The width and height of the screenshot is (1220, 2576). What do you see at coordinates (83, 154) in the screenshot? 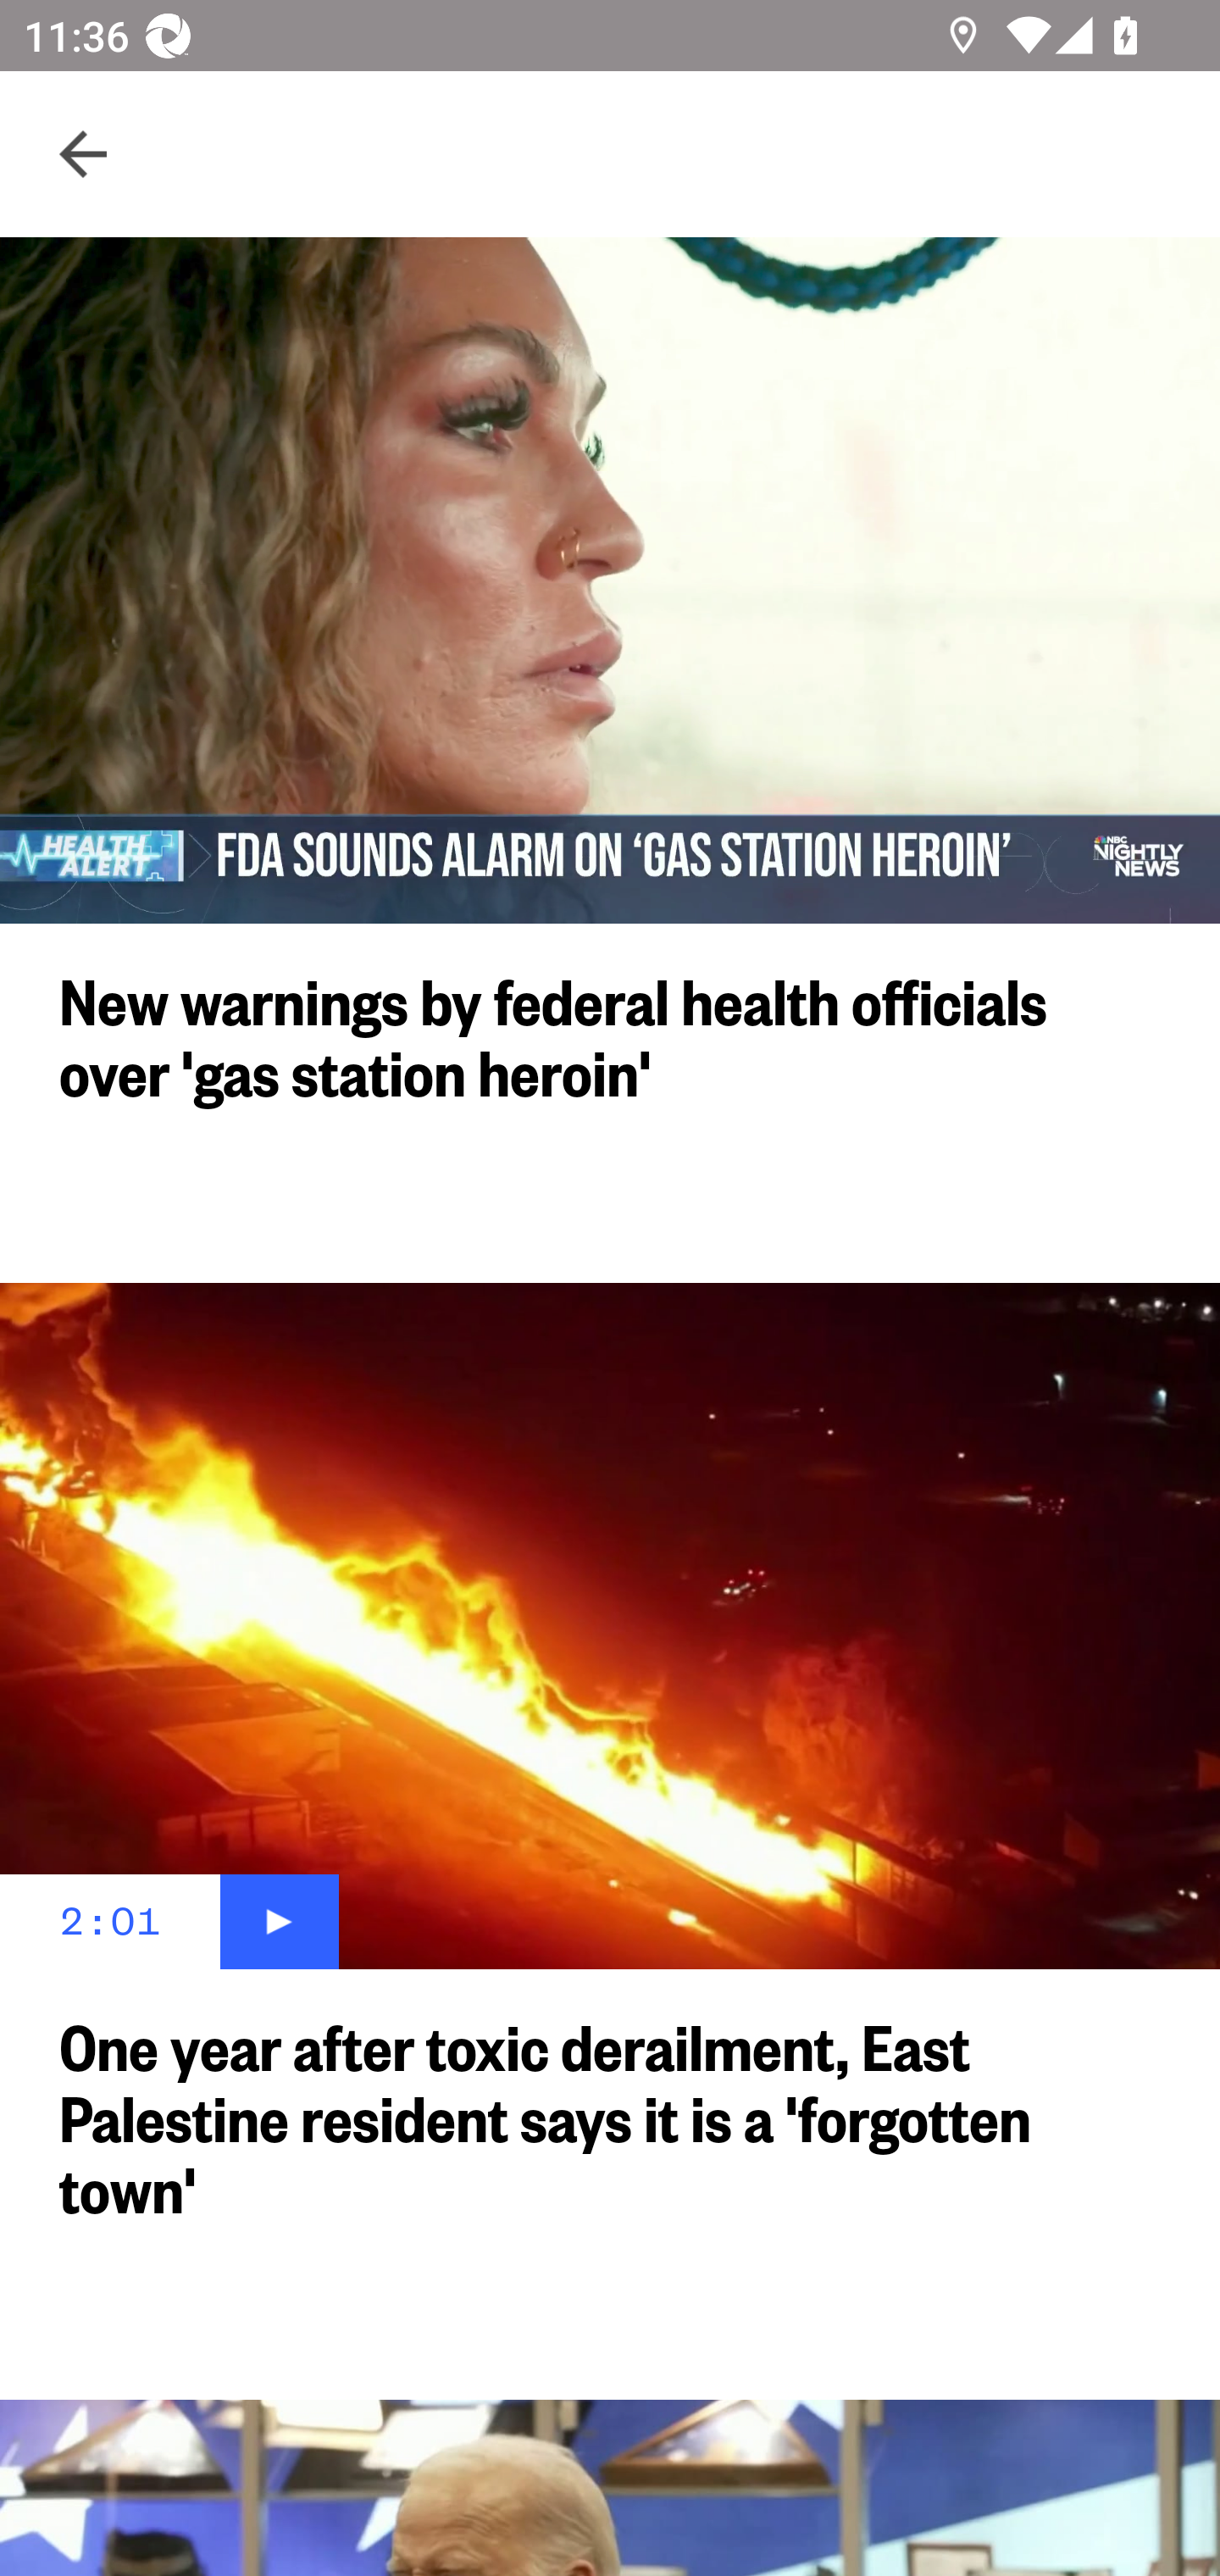
I see `Navigate up` at bounding box center [83, 154].